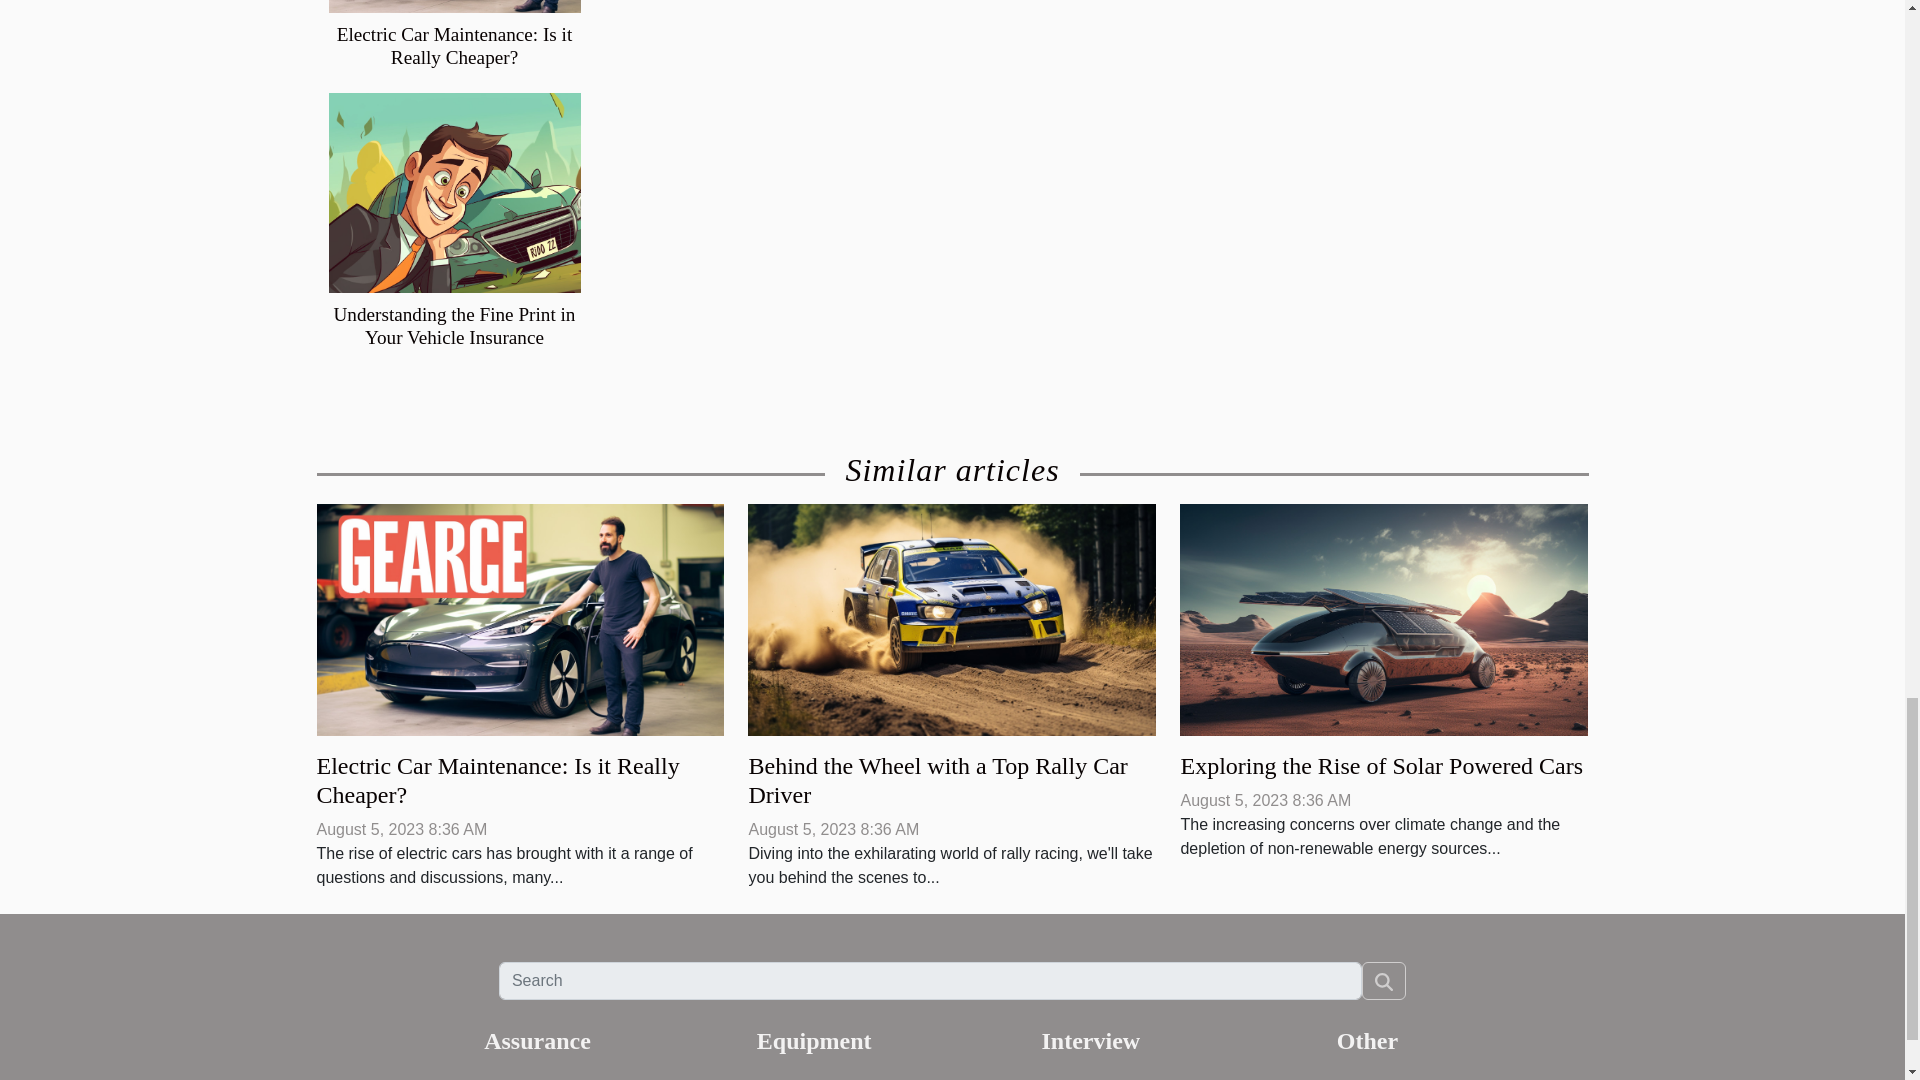 This screenshot has height=1080, width=1920. I want to click on Equipment, so click(814, 1041).